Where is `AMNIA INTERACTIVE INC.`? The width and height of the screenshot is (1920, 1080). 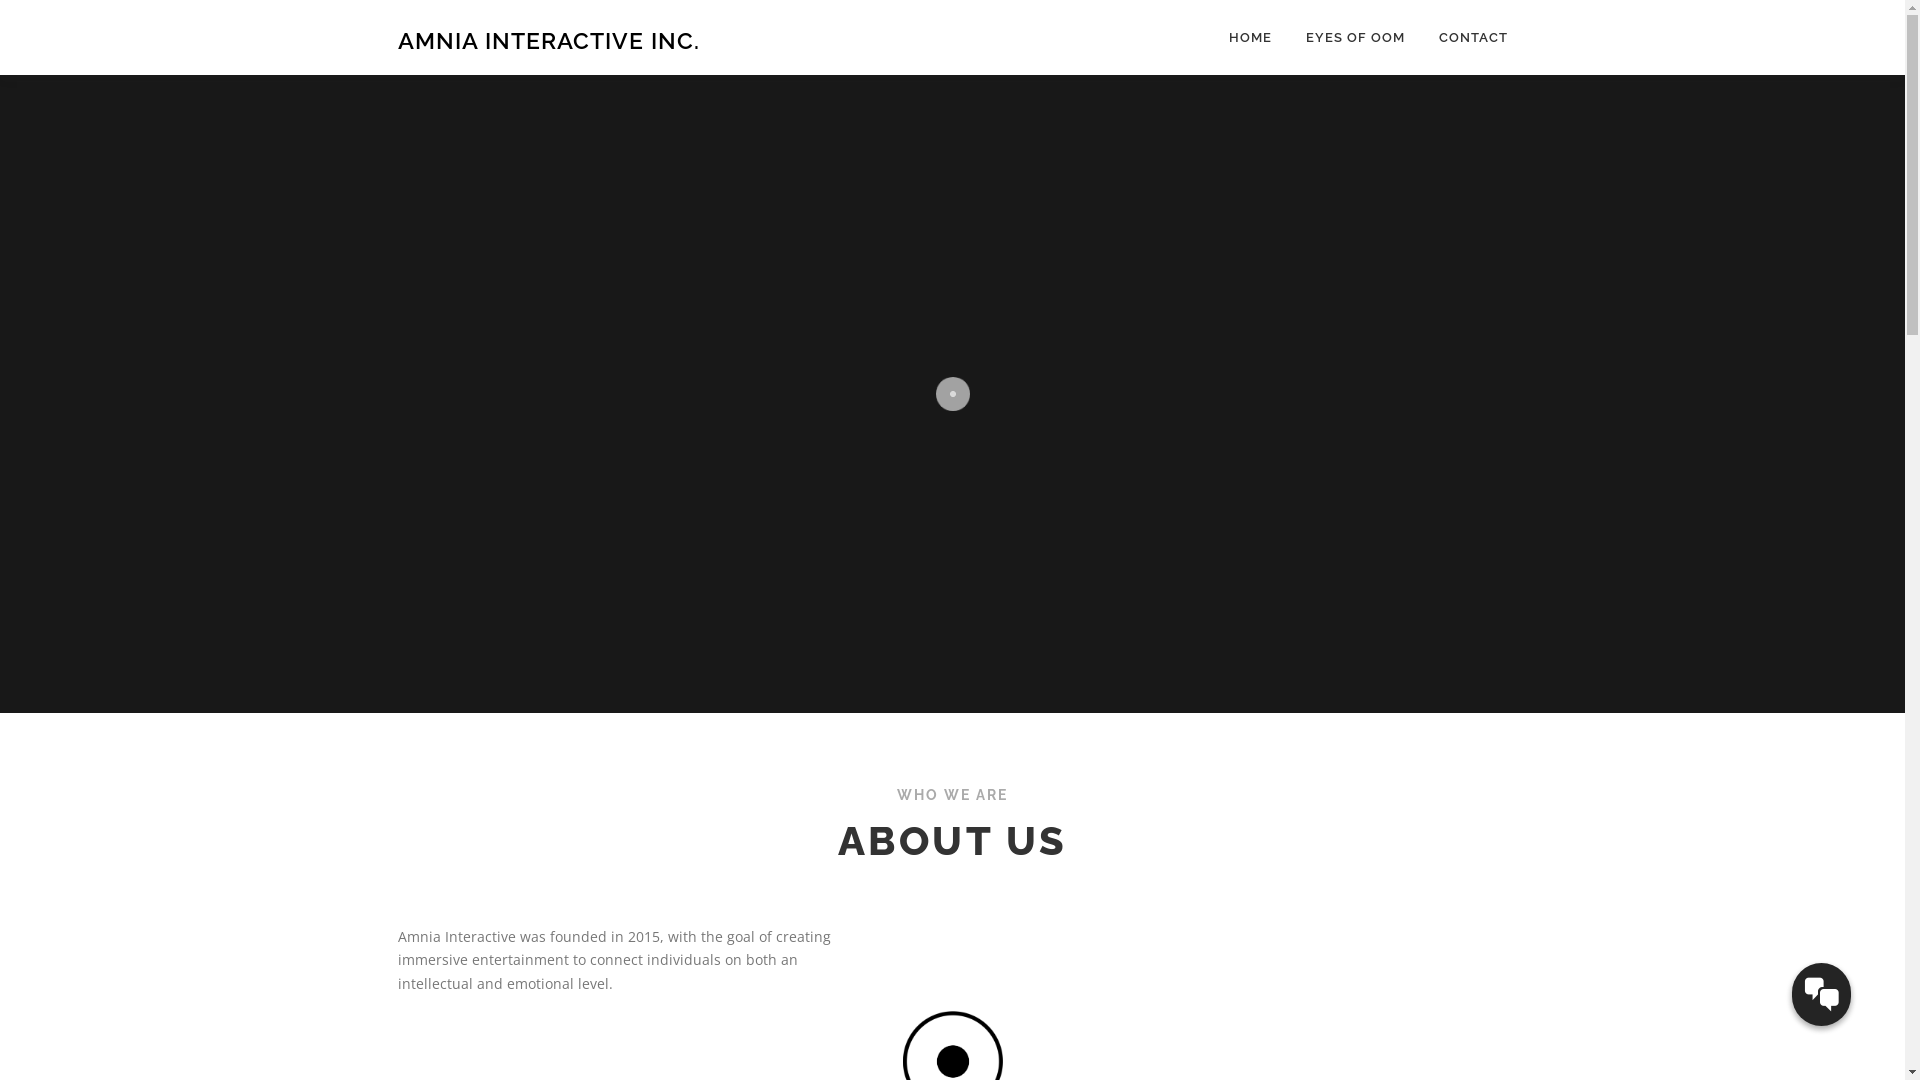
AMNIA INTERACTIVE INC. is located at coordinates (549, 40).